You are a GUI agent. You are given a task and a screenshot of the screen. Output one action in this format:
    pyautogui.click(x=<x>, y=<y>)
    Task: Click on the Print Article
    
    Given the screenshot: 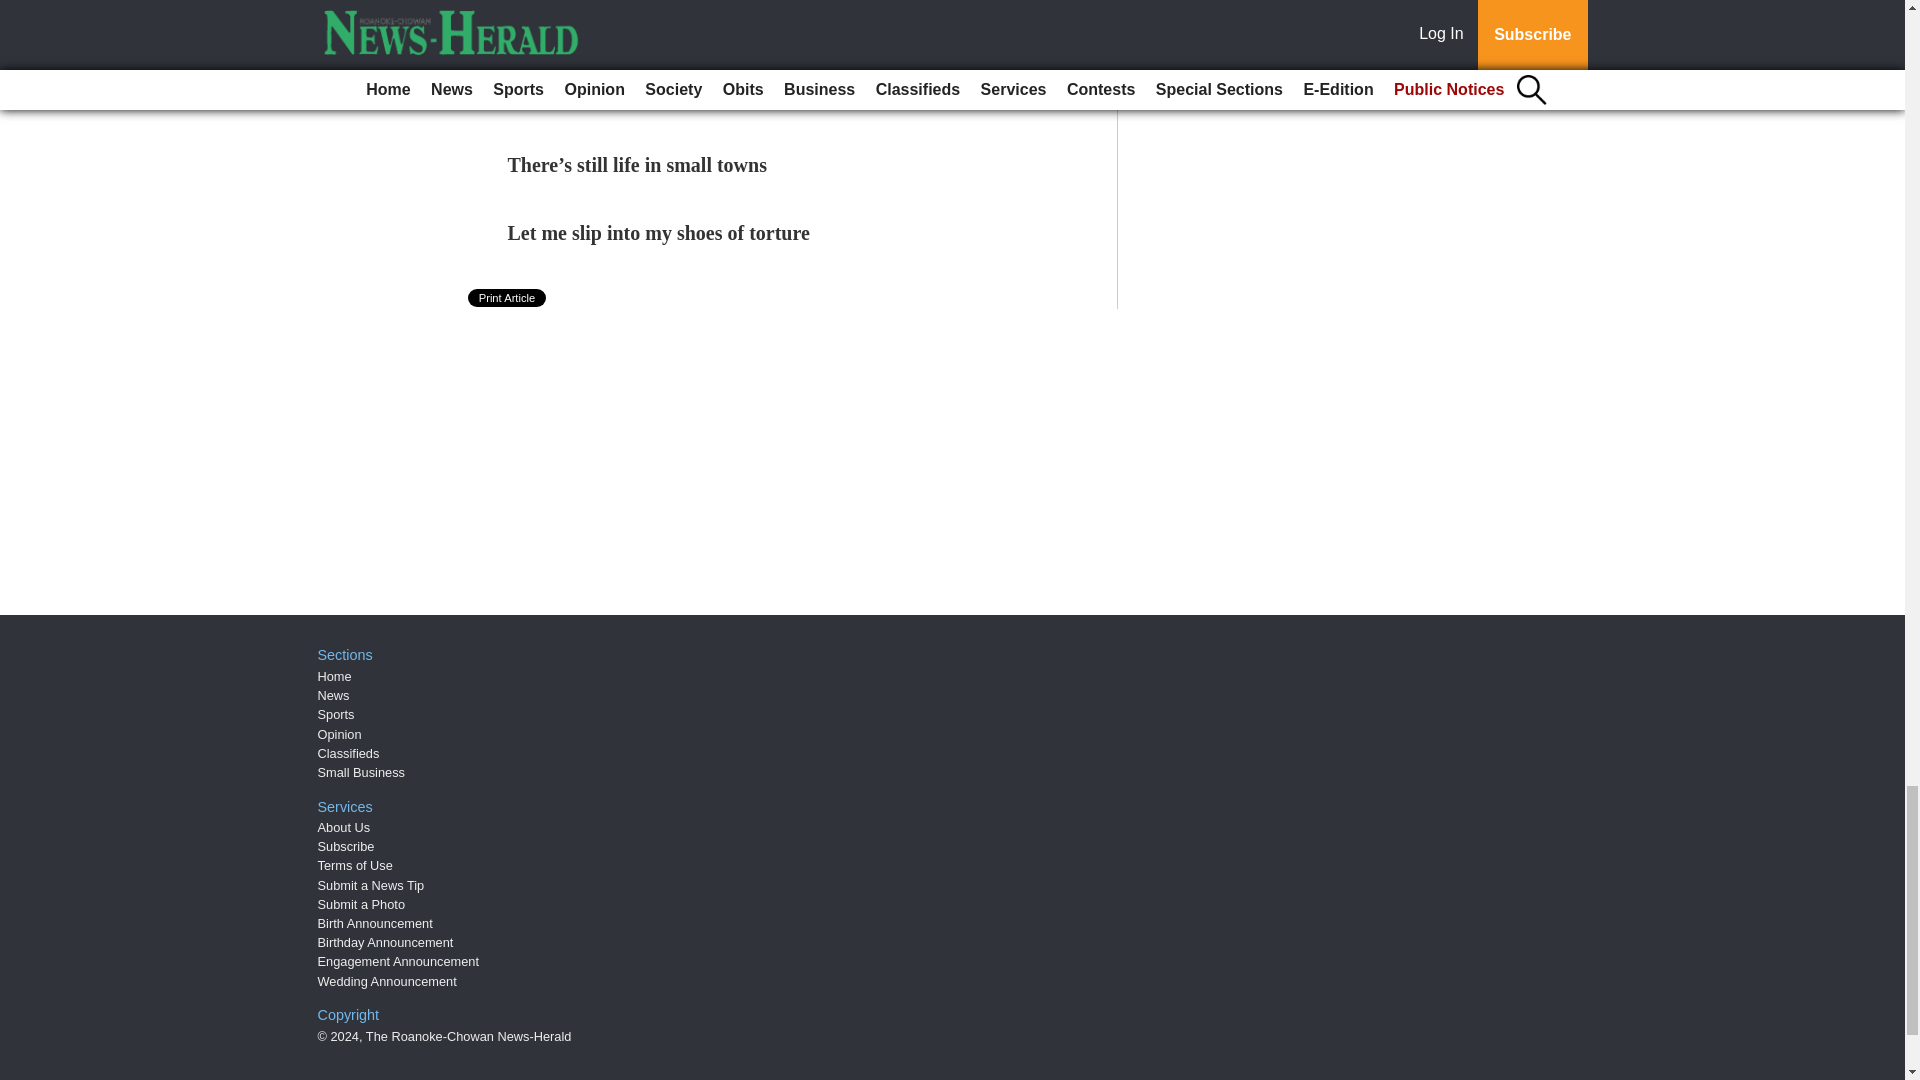 What is the action you would take?
    pyautogui.click(x=508, y=298)
    